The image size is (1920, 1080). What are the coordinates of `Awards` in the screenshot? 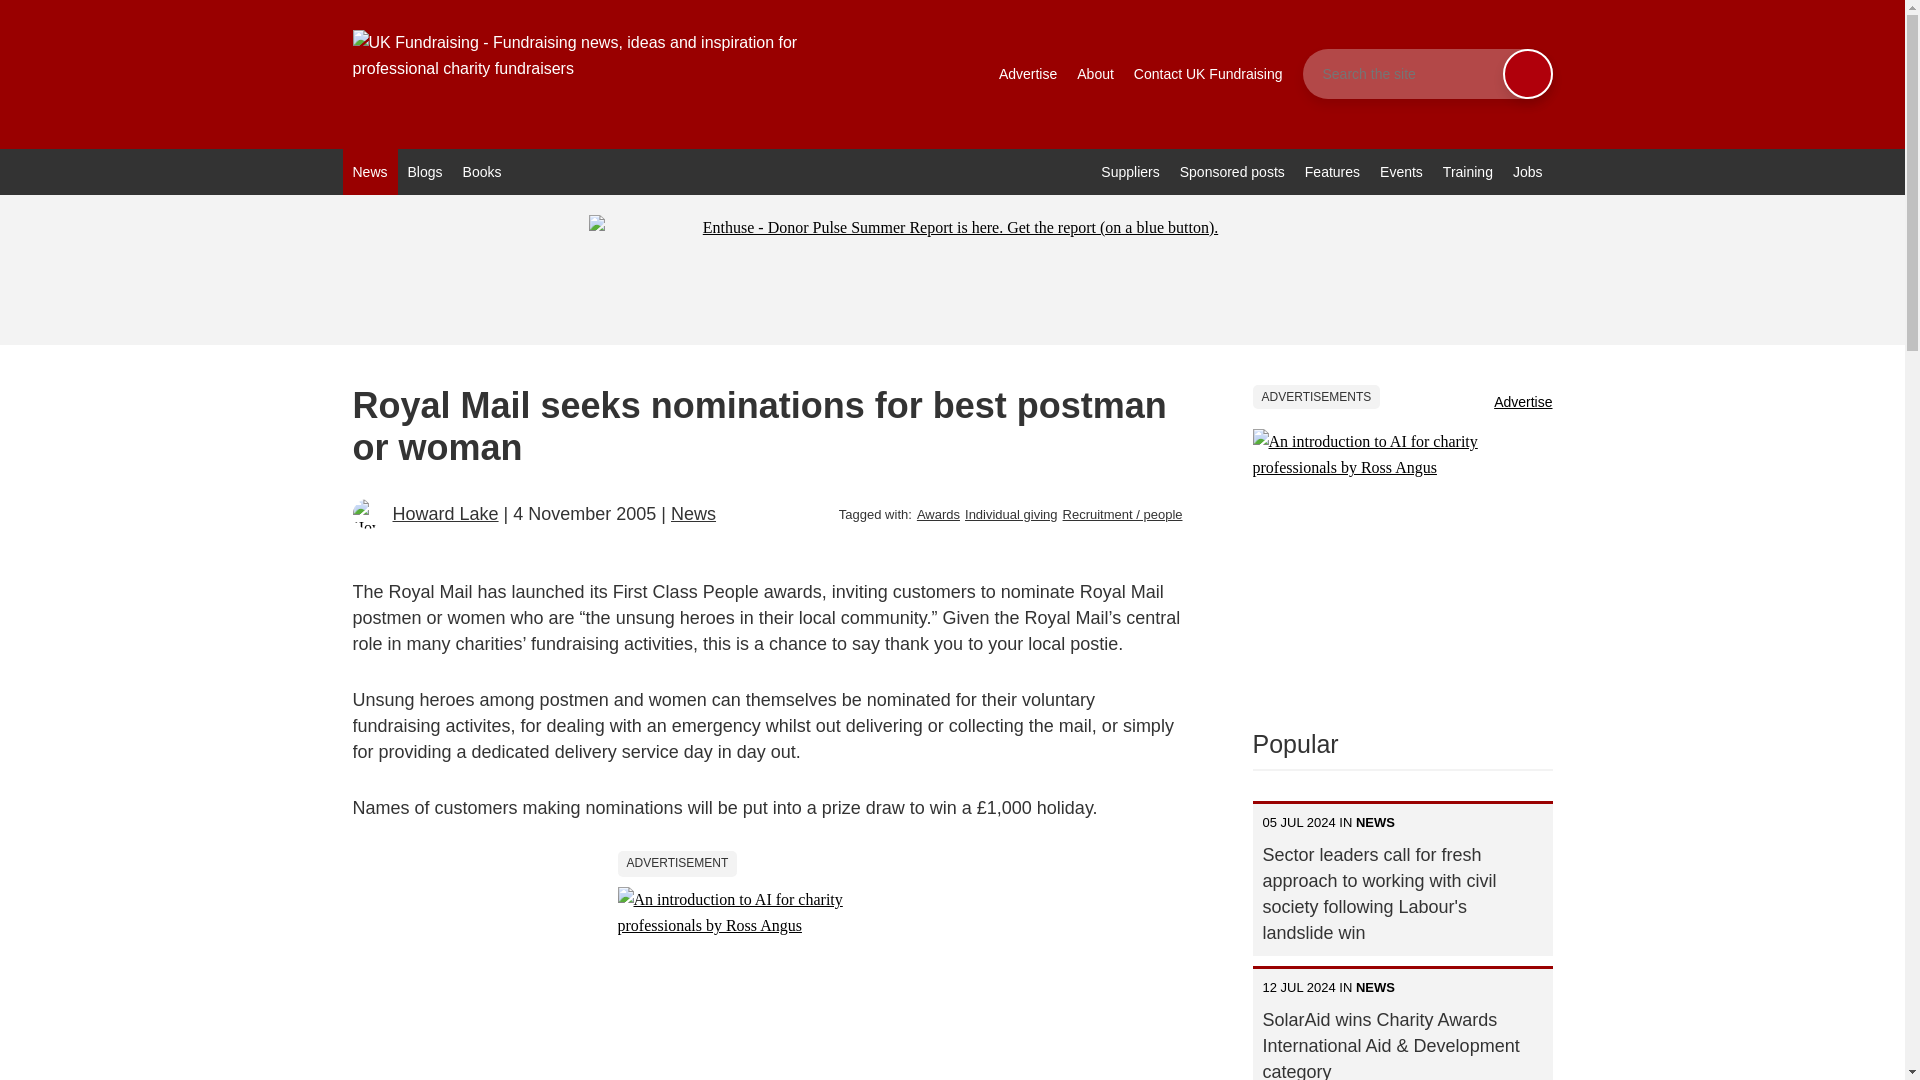 It's located at (938, 514).